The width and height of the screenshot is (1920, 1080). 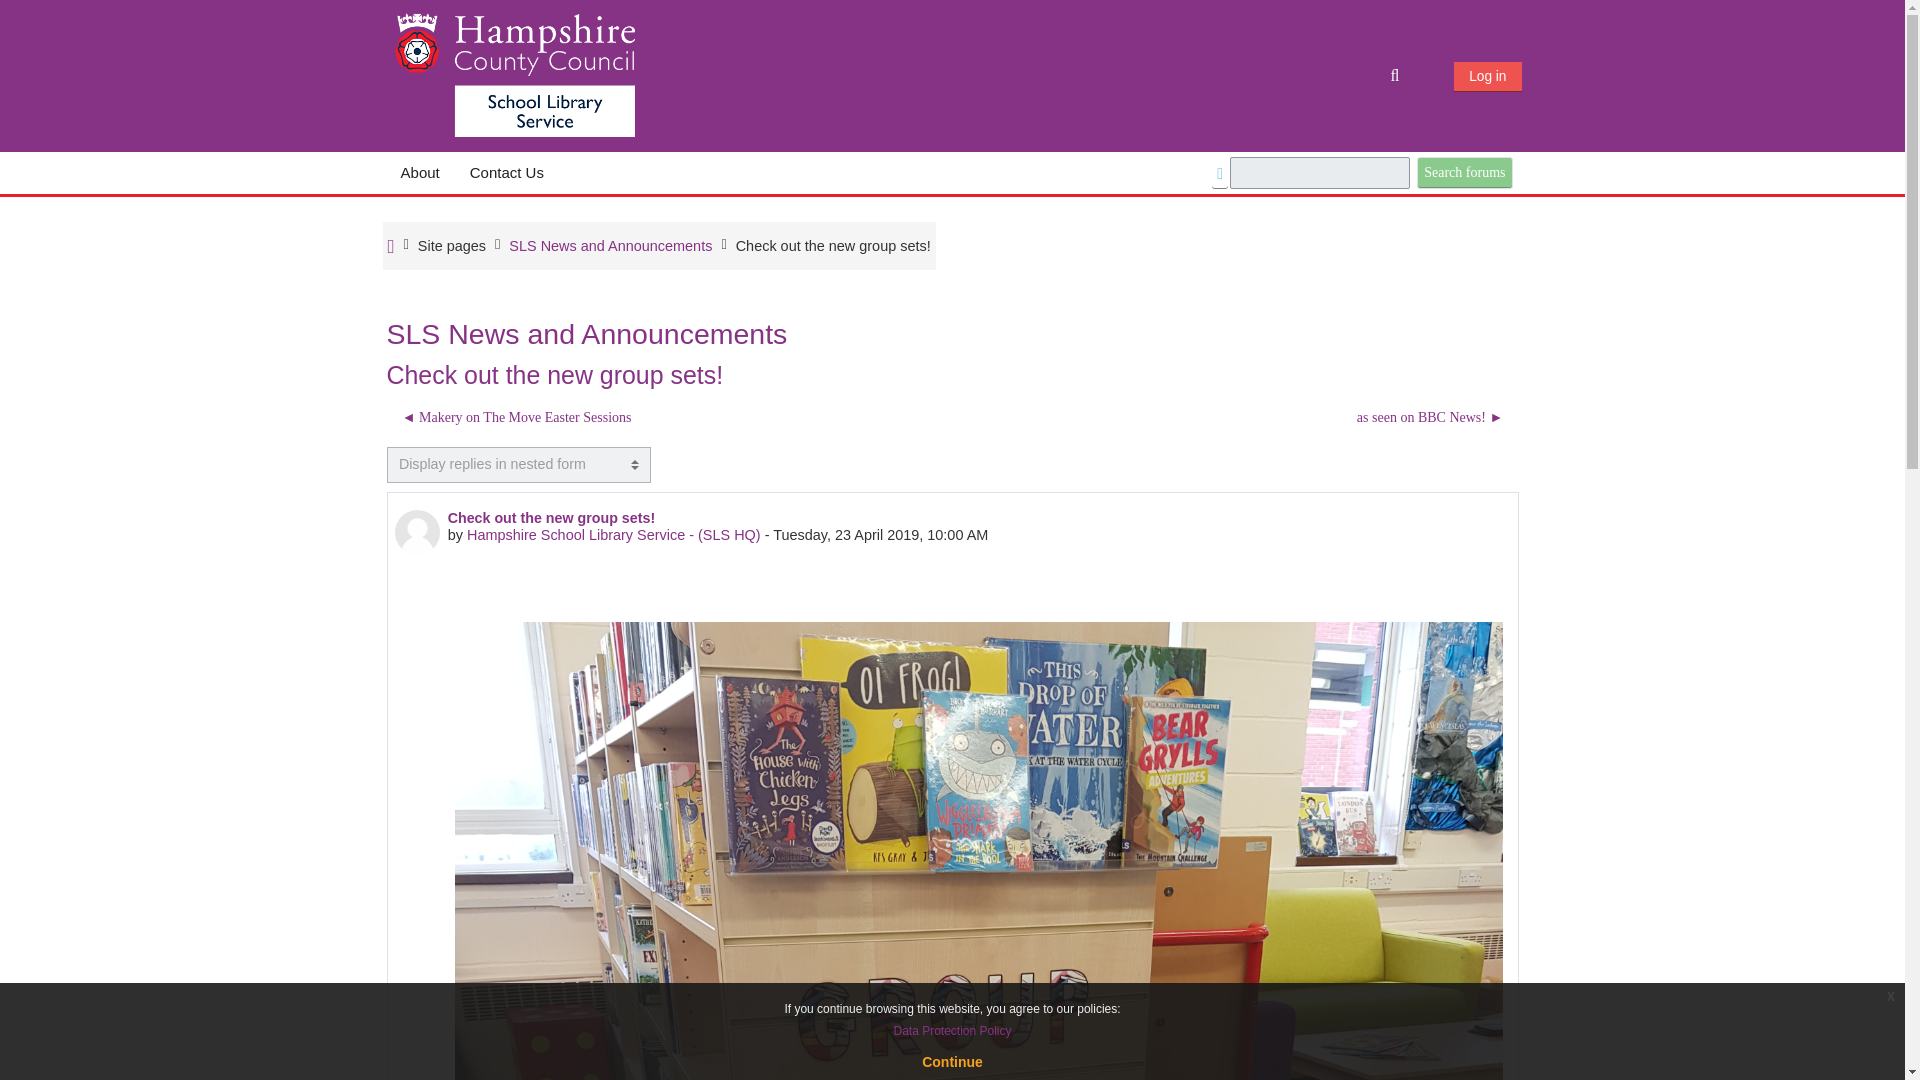 What do you see at coordinates (514, 74) in the screenshot?
I see `Hampshire School Library Service` at bounding box center [514, 74].